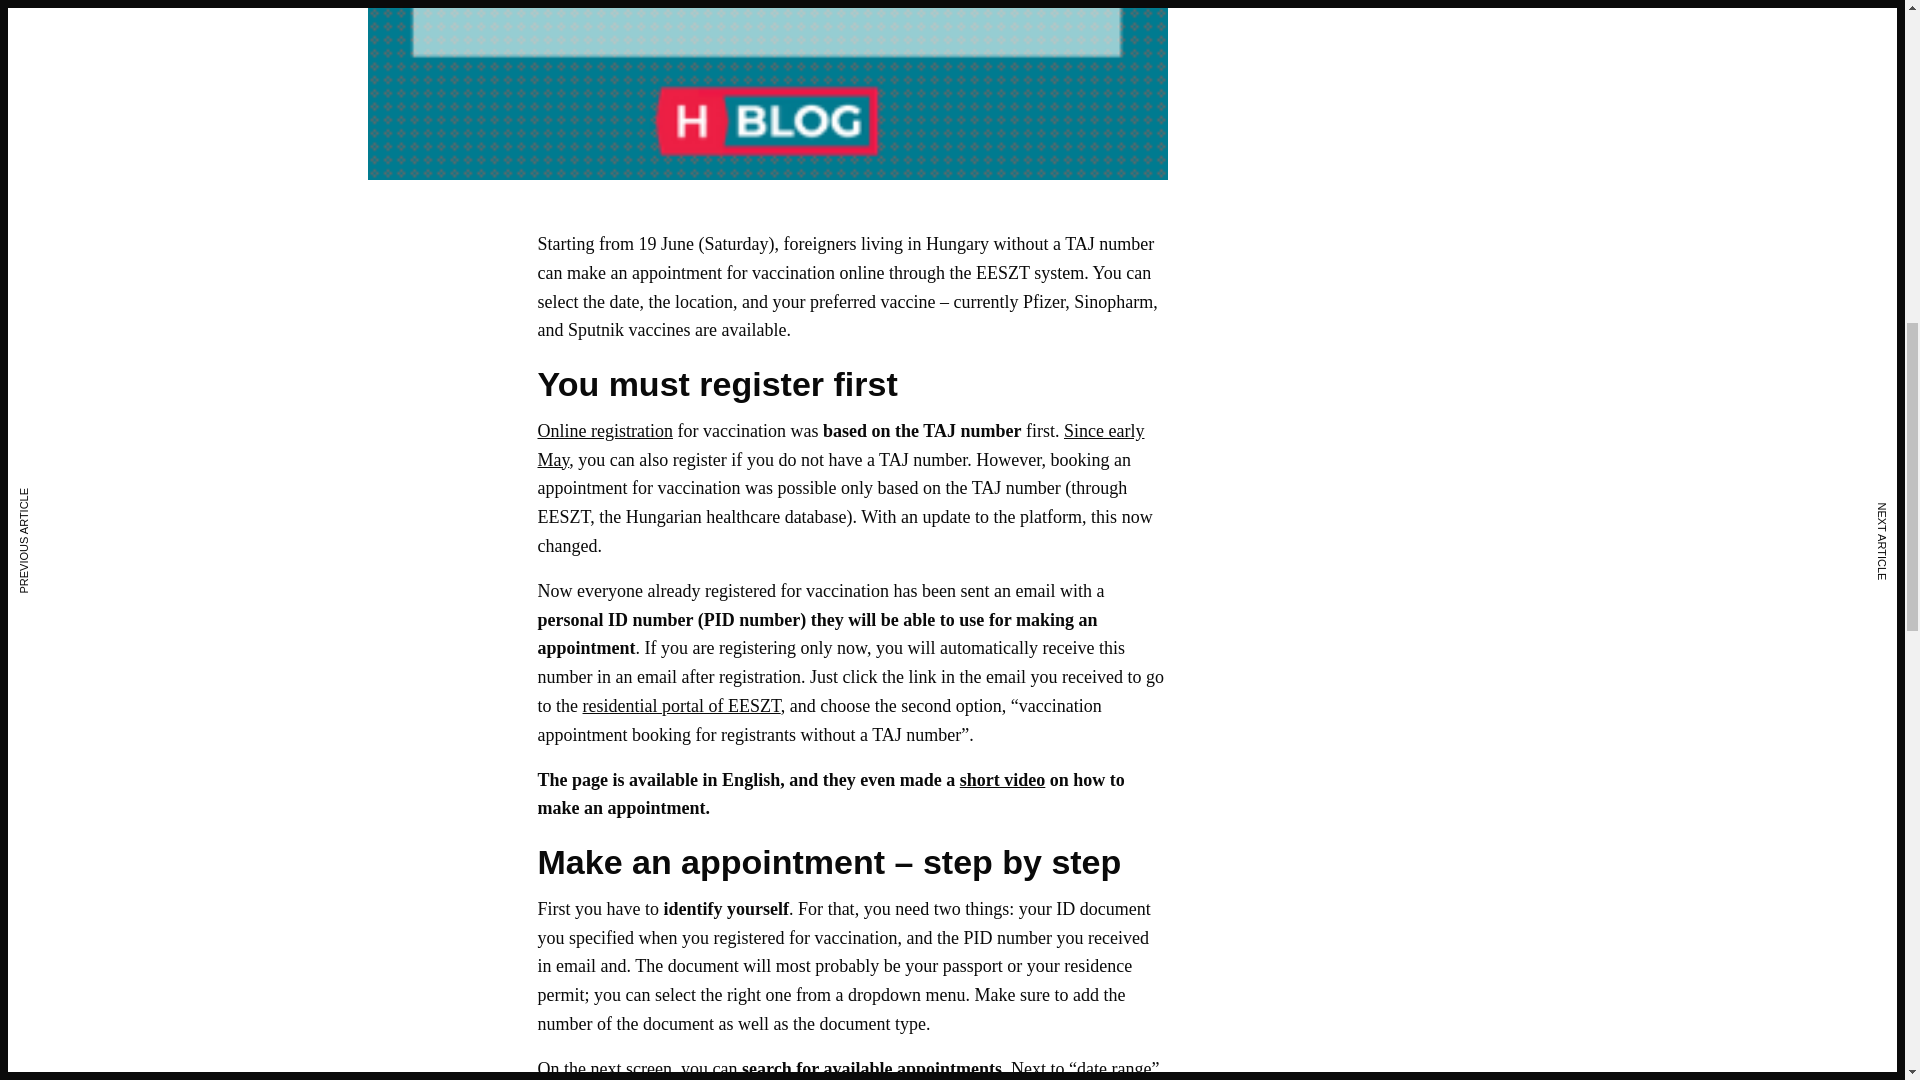 This screenshot has width=1920, height=1080. Describe the element at coordinates (1003, 780) in the screenshot. I see `short video` at that location.